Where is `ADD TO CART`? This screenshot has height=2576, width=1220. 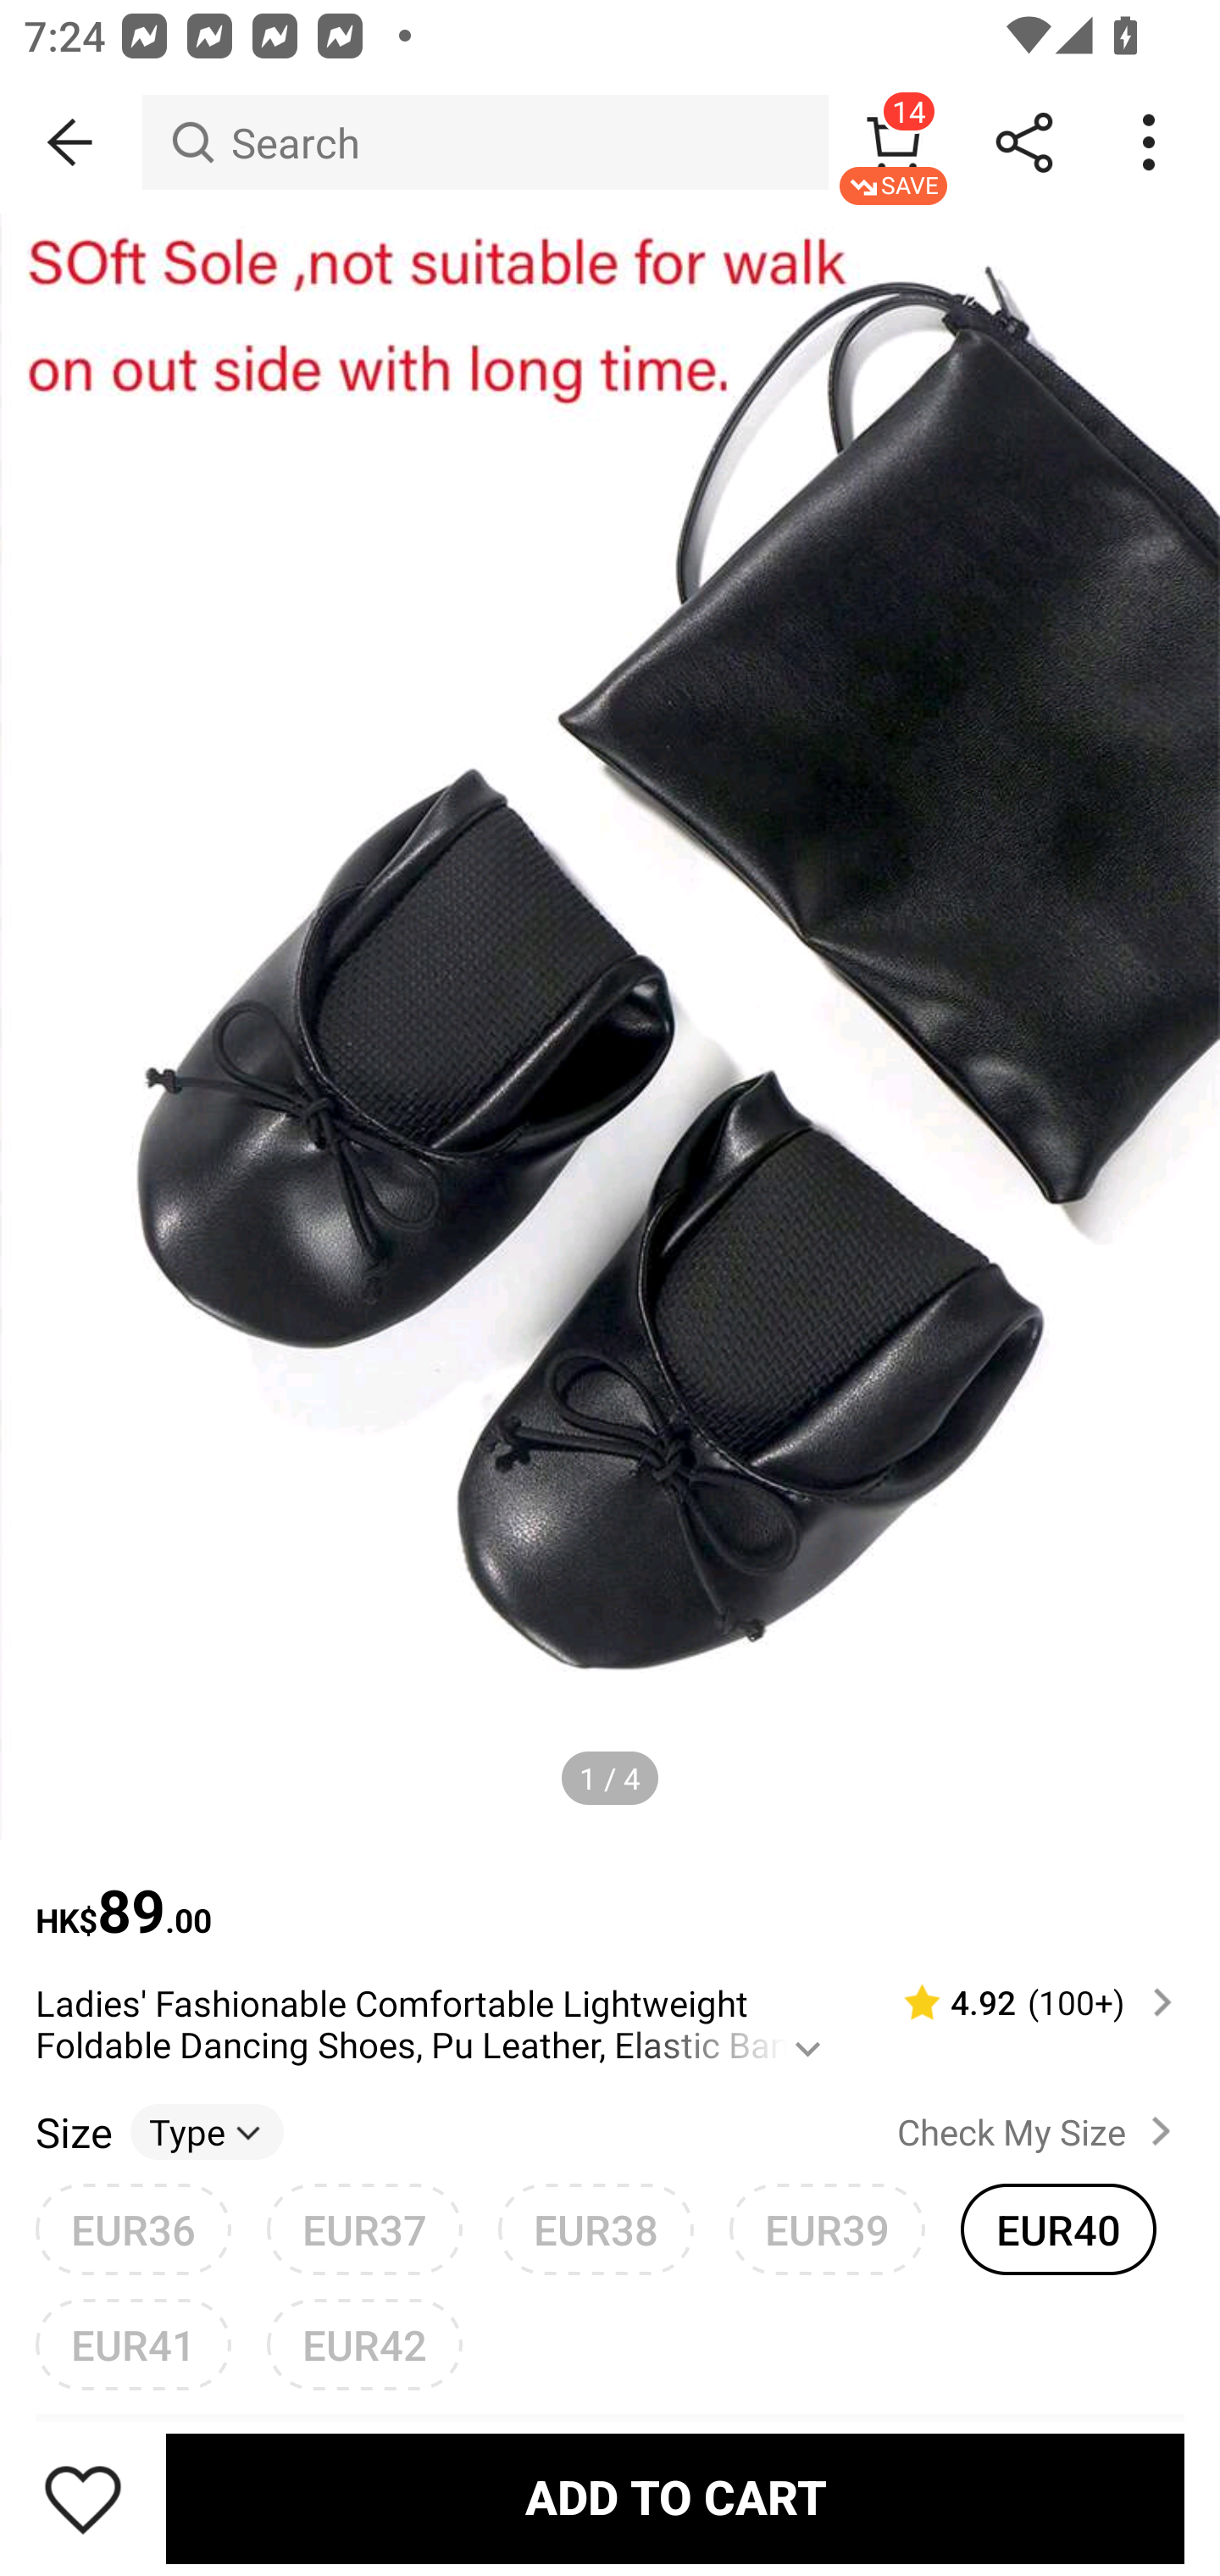
ADD TO CART is located at coordinates (674, 2498).